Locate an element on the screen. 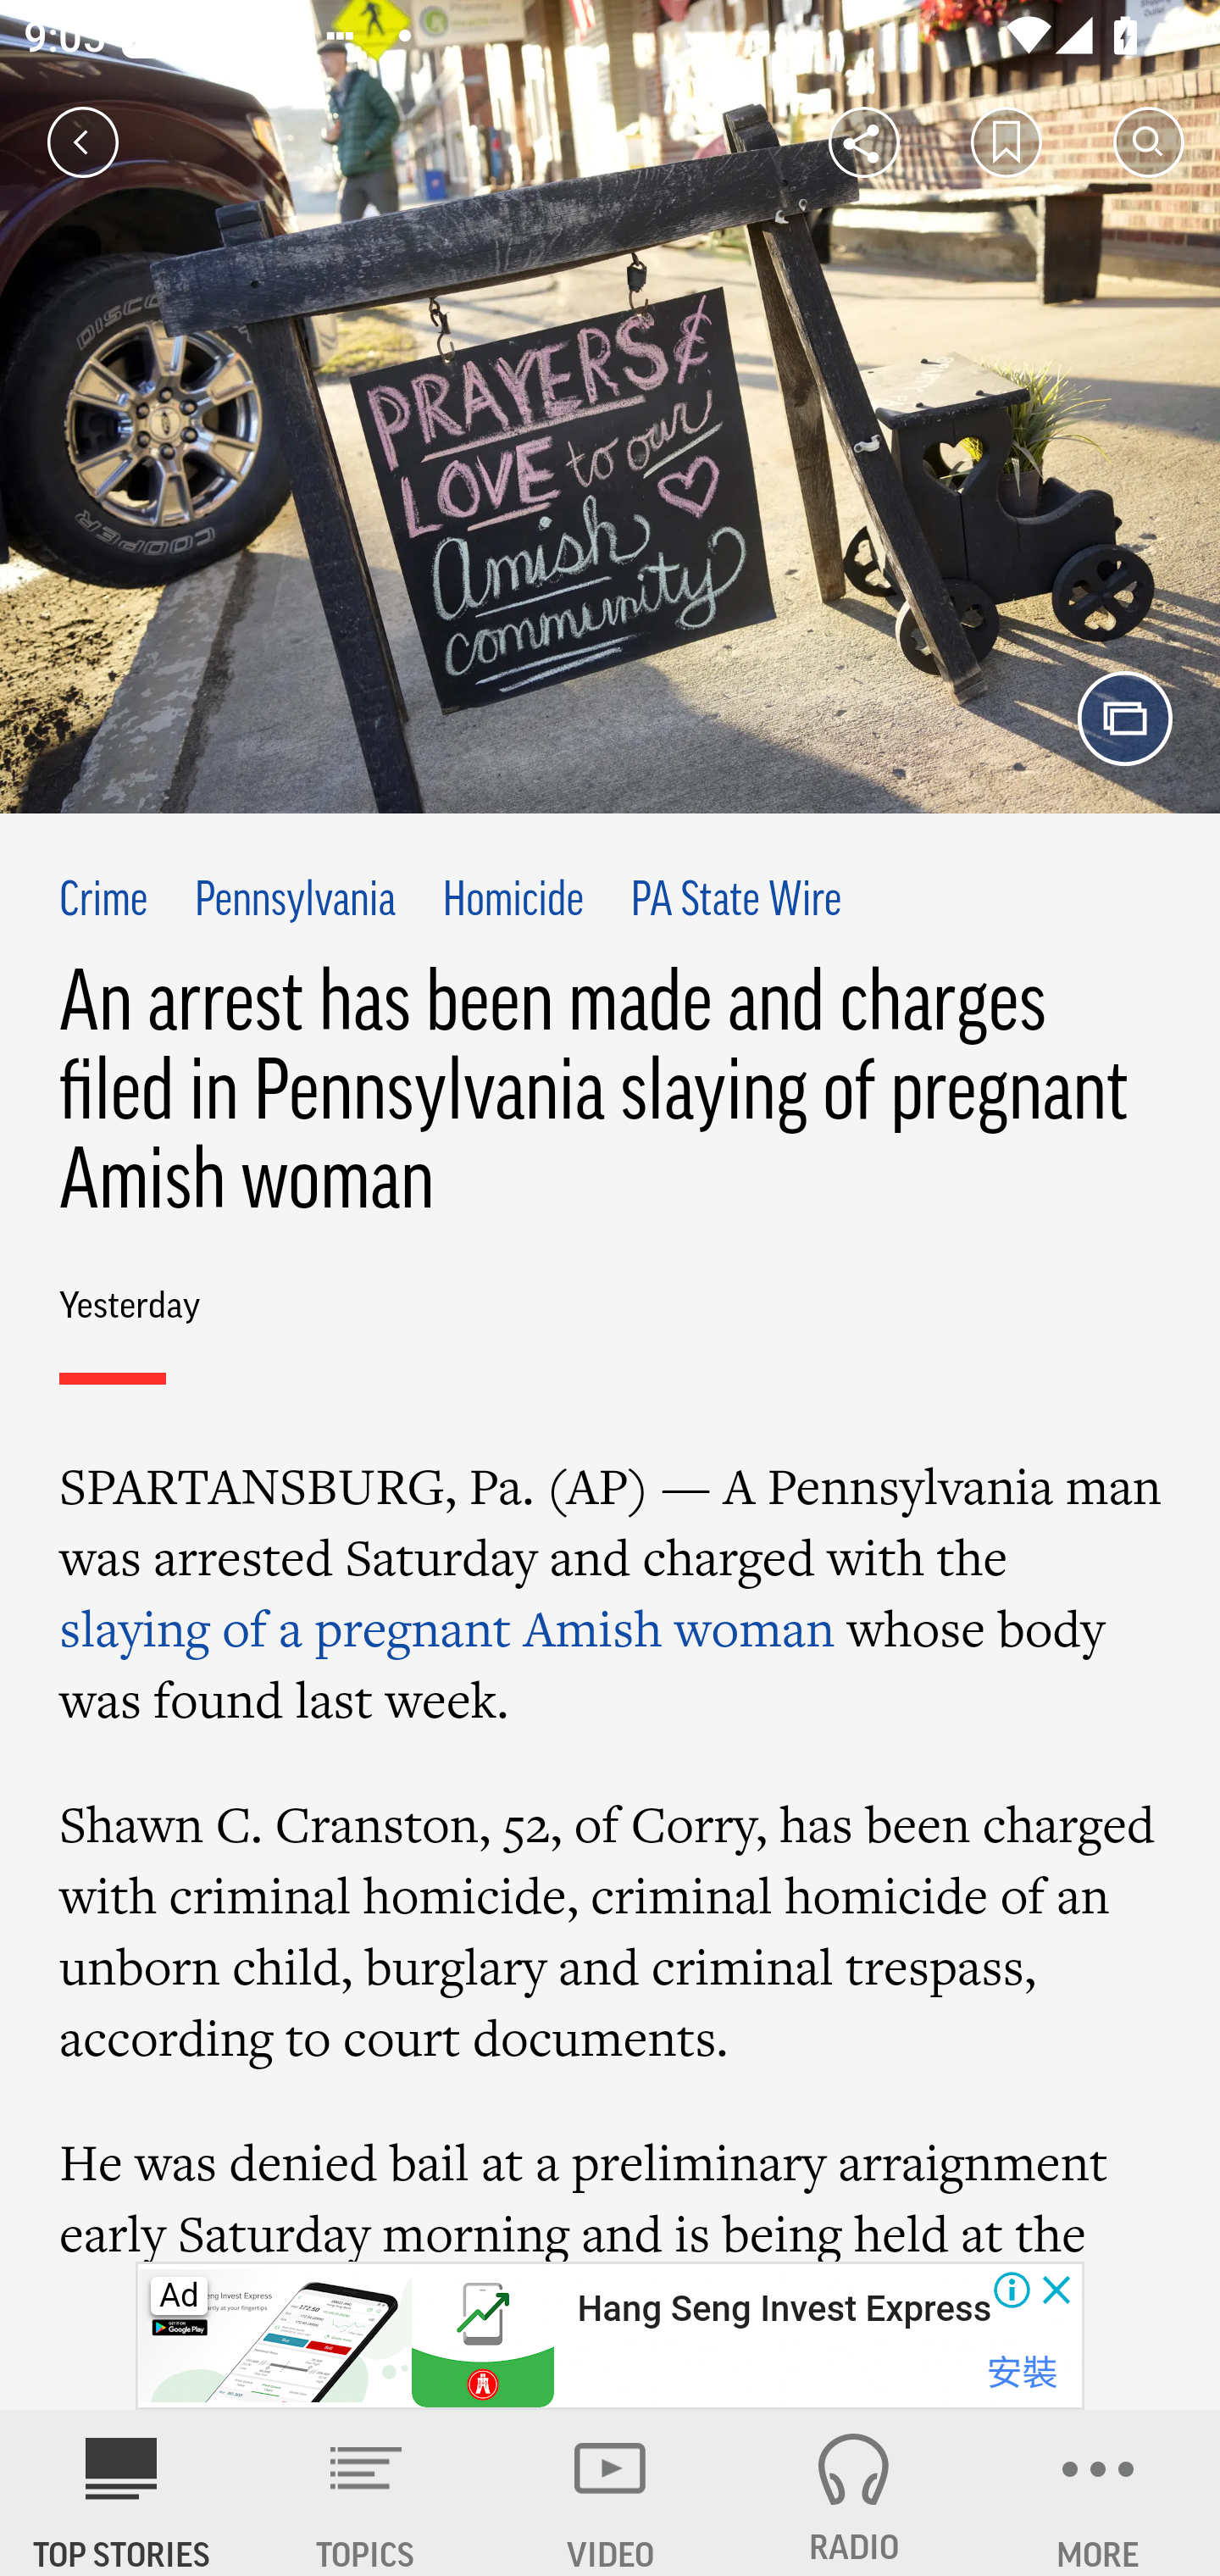 The image size is (1220, 2576). Pennsylvania is located at coordinates (295, 902).